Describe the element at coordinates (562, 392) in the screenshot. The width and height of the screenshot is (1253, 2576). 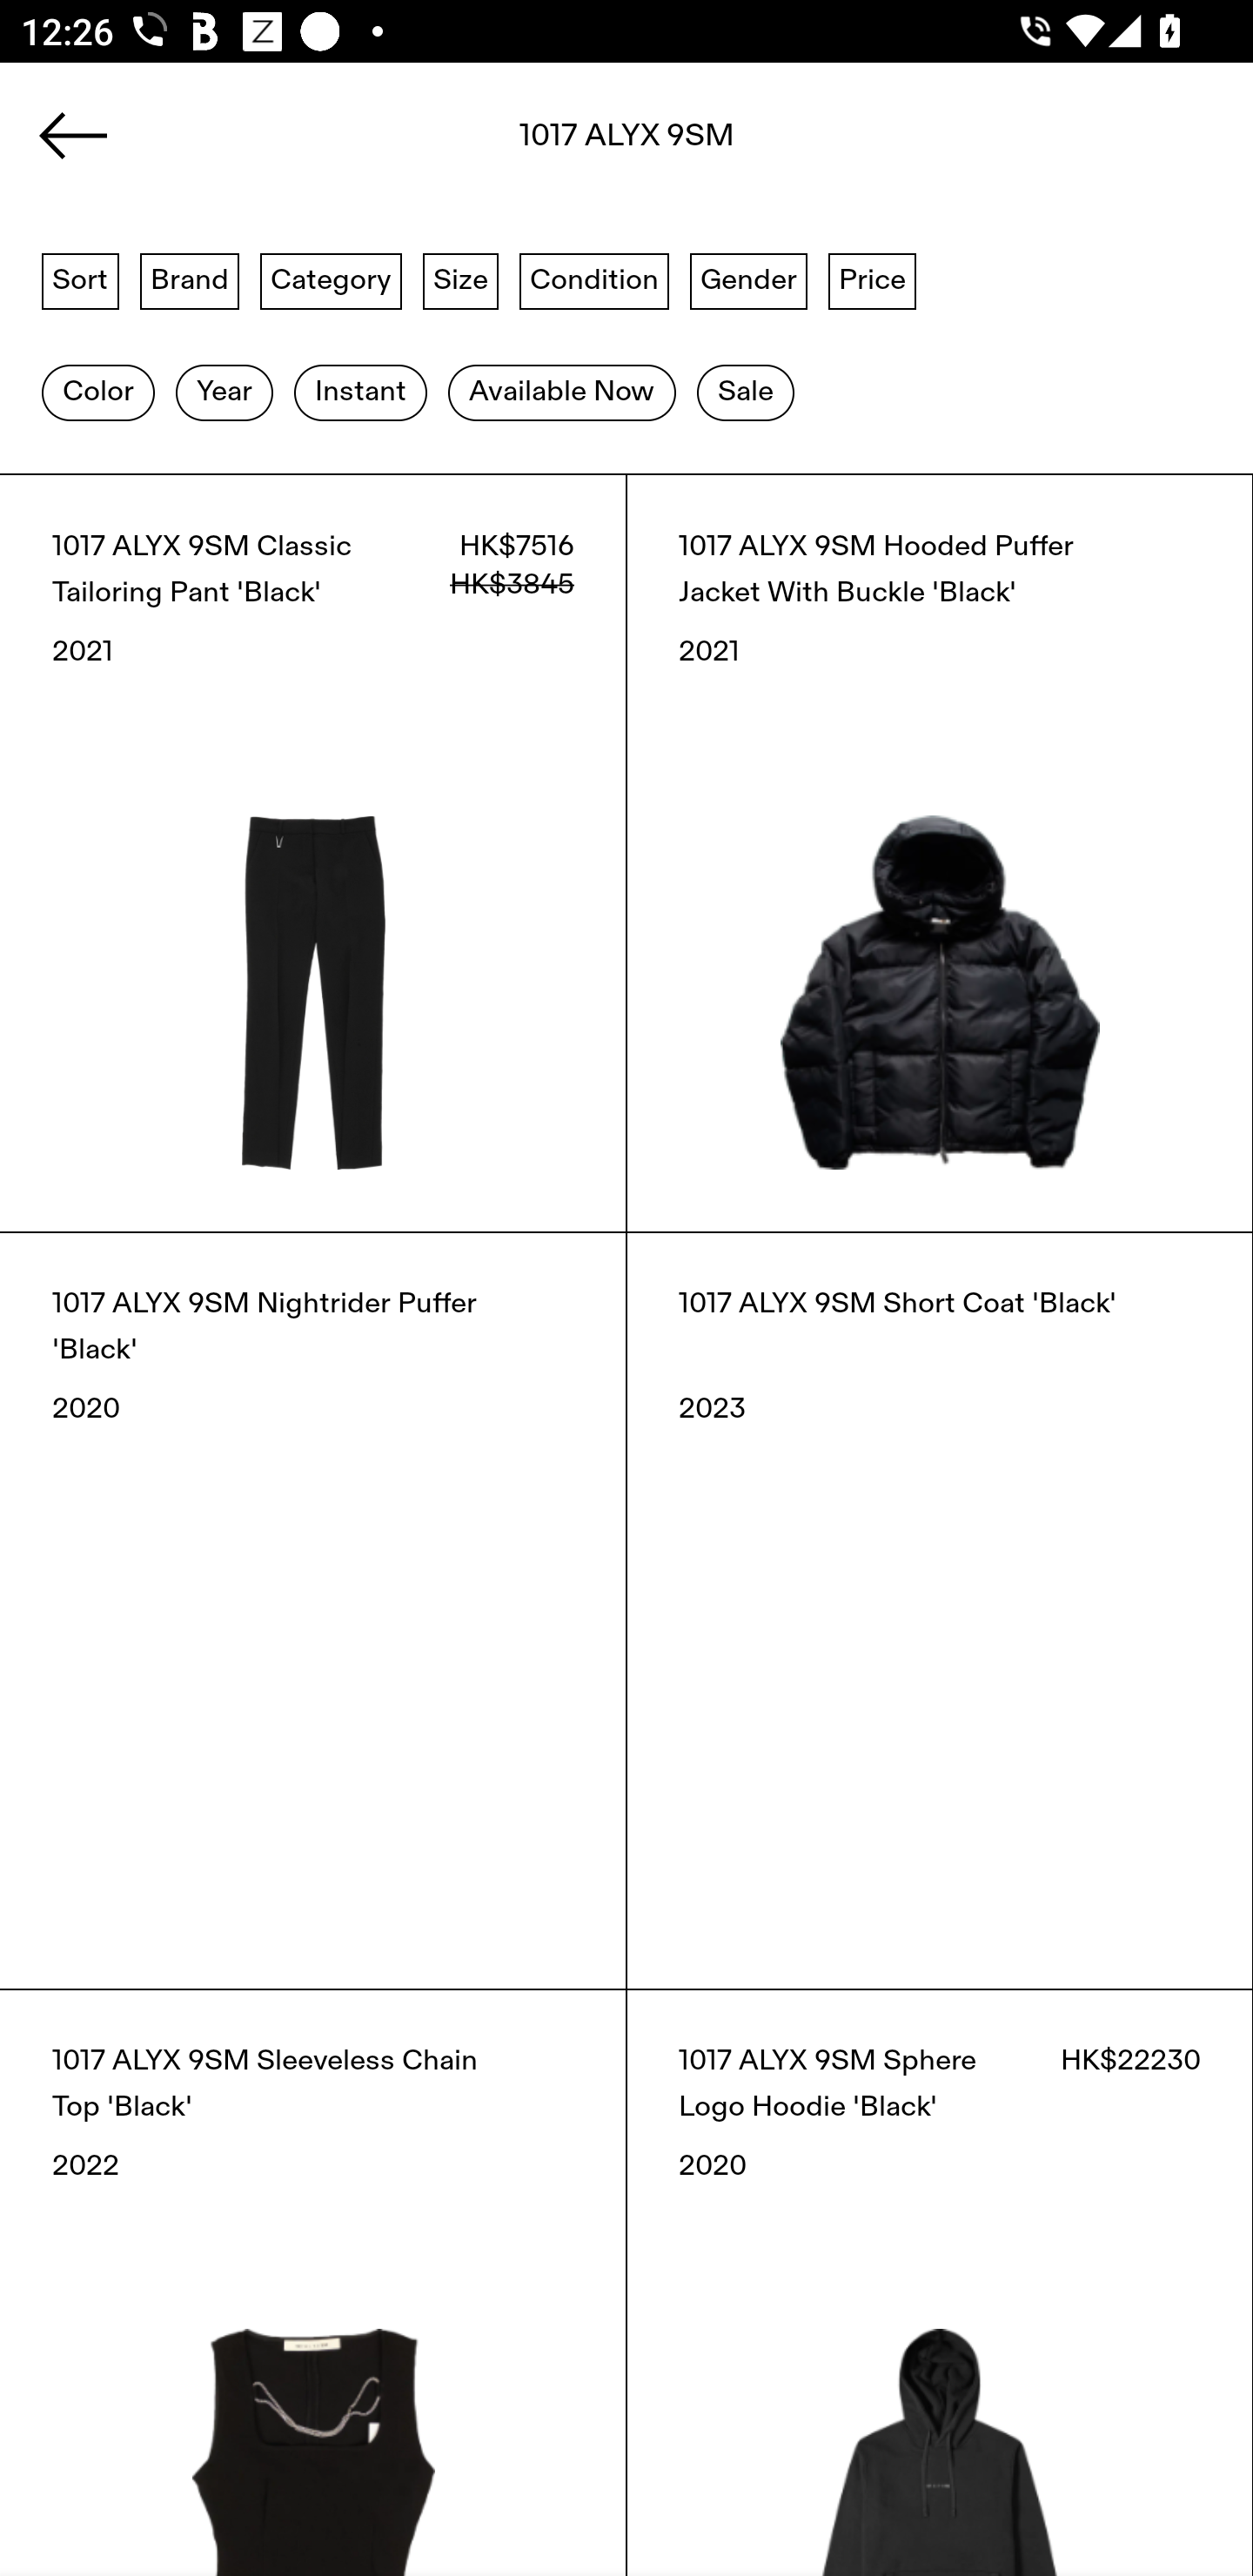
I see `Available Now` at that location.